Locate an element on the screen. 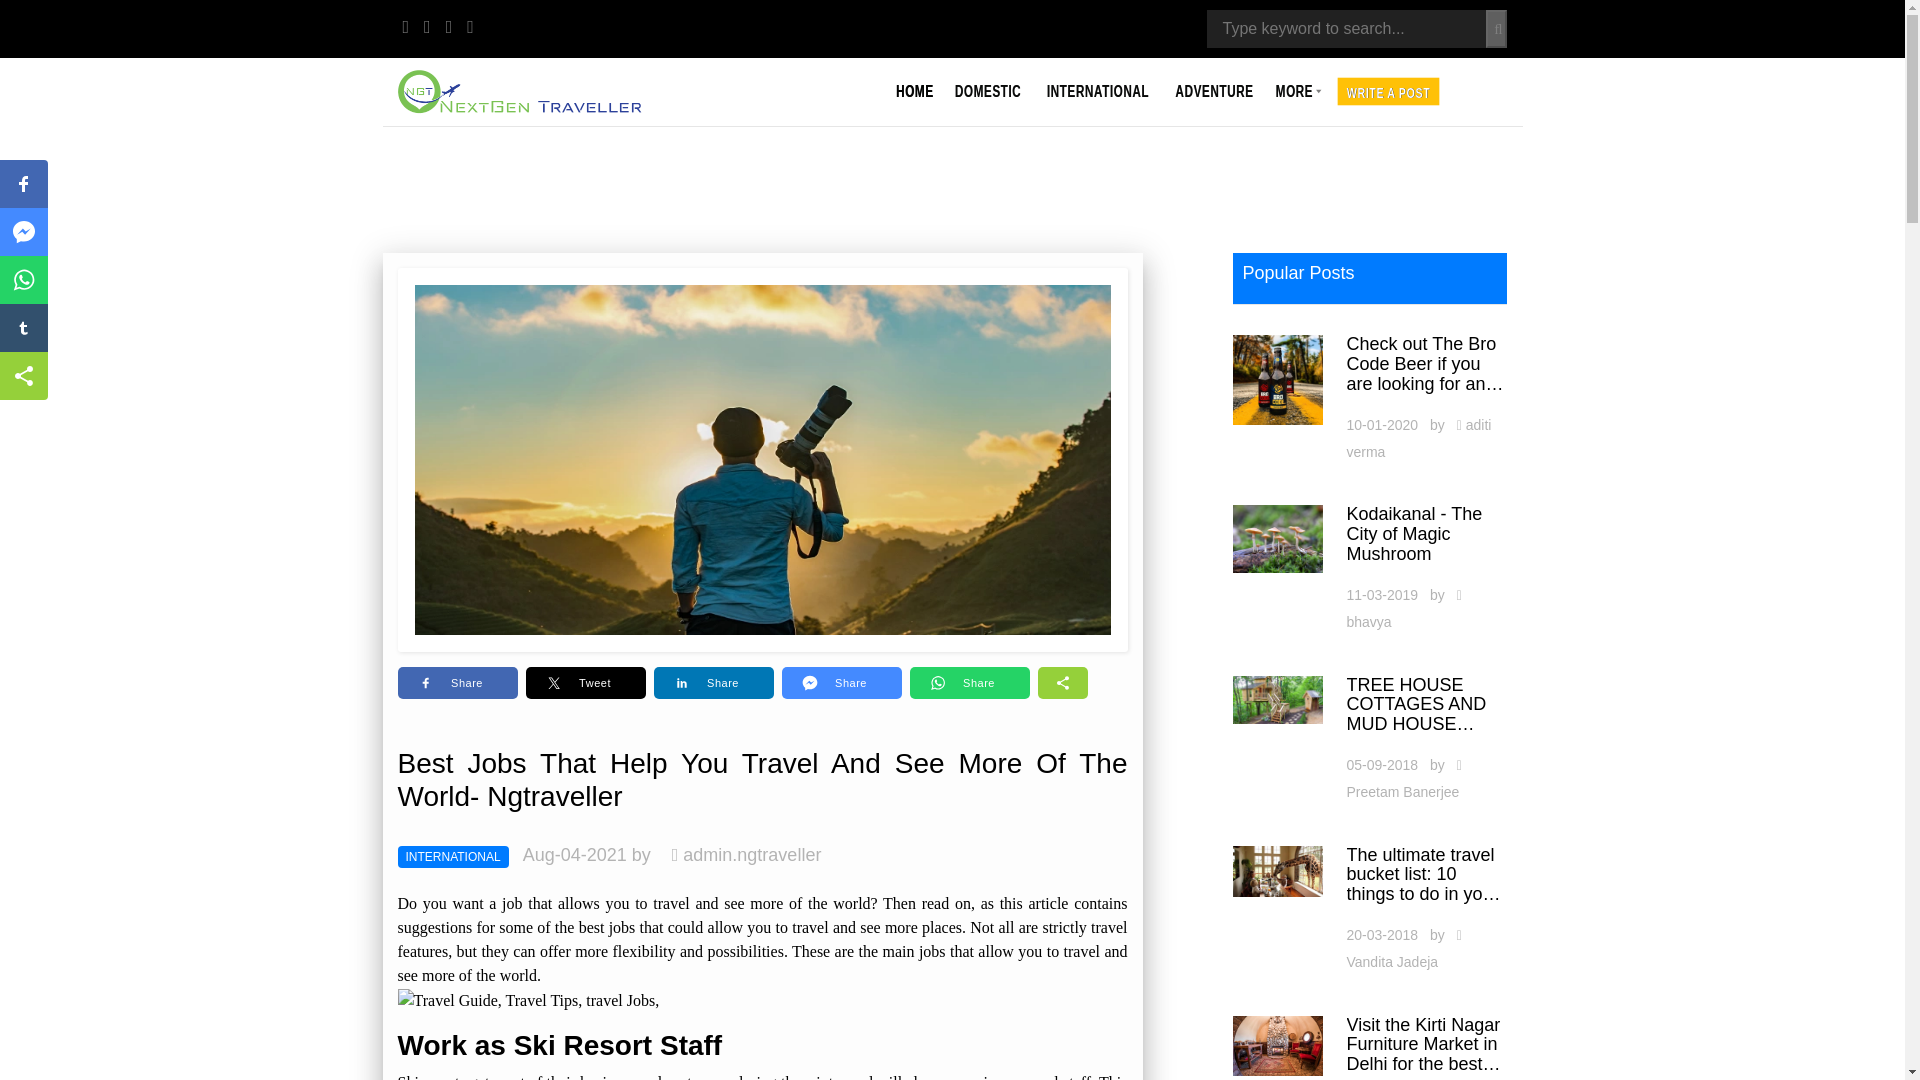  INTERNATIONAL is located at coordinates (1104, 84).